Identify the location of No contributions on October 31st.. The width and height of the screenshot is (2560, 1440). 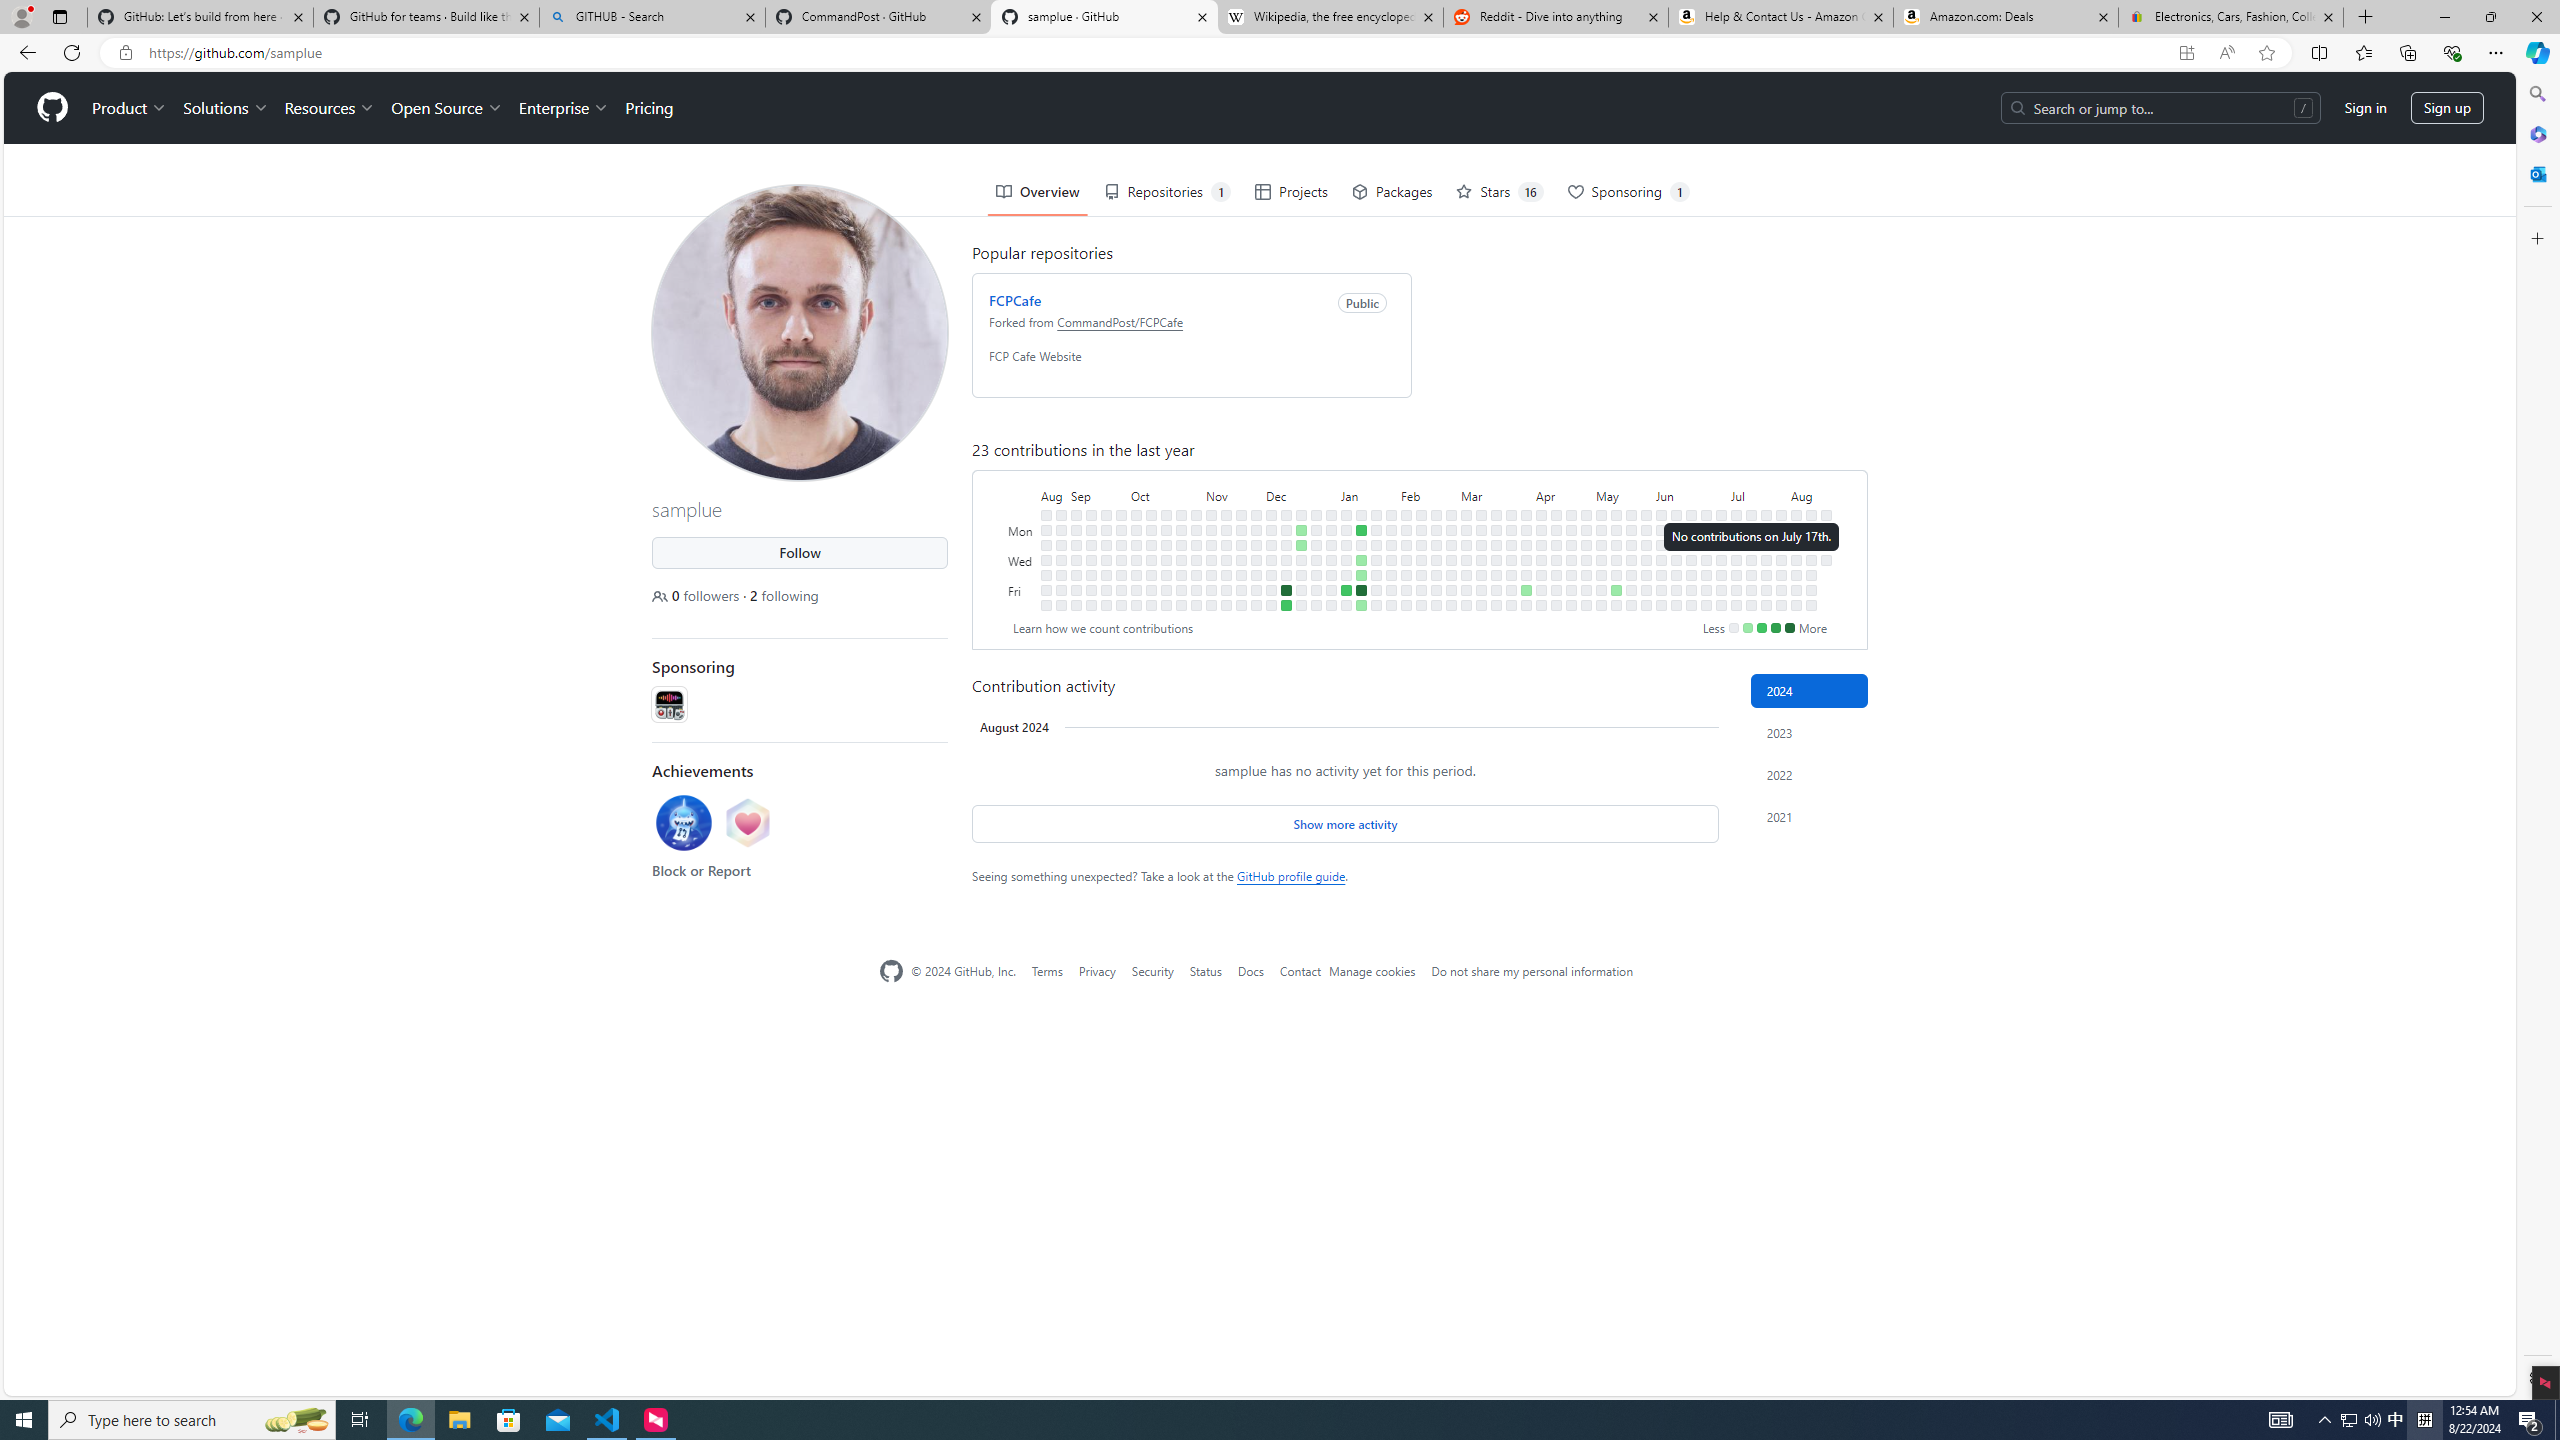
(1196, 544).